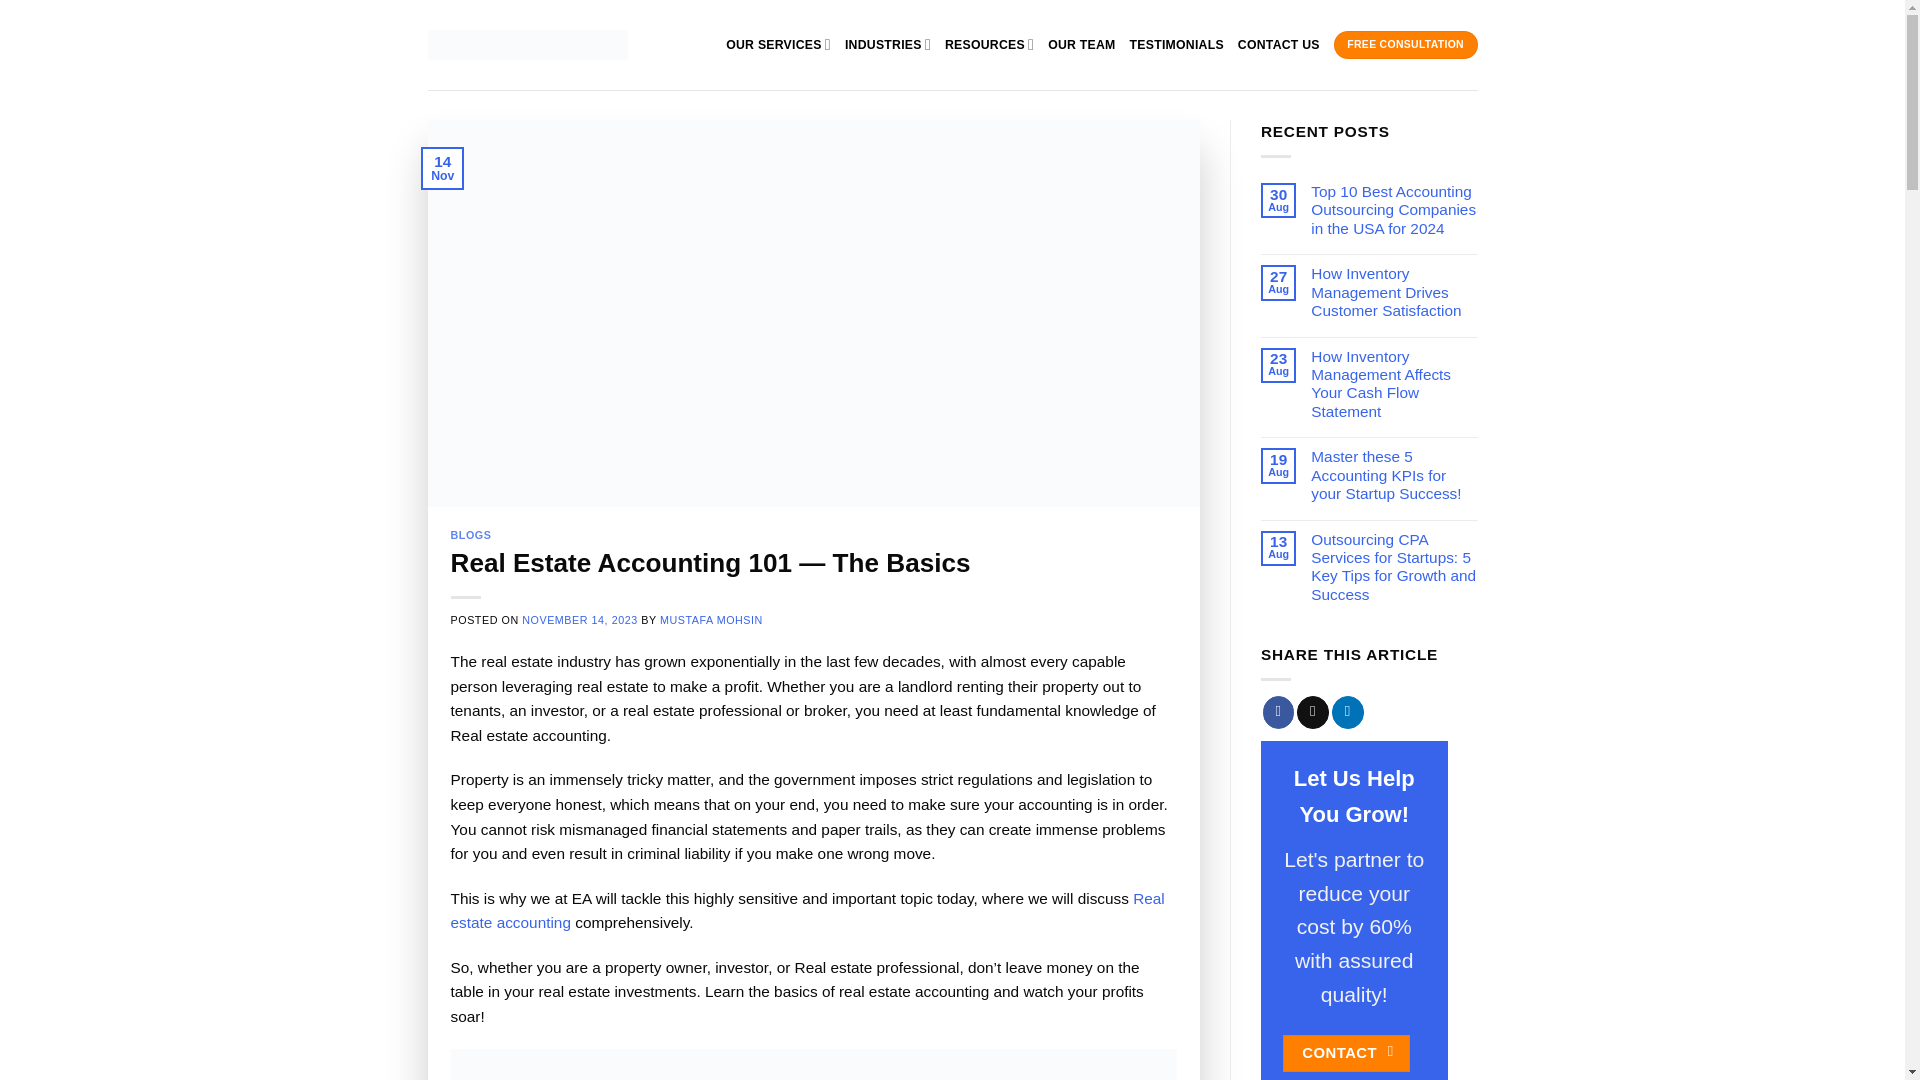  What do you see at coordinates (1082, 44) in the screenshot?
I see `OUR TEAM` at bounding box center [1082, 44].